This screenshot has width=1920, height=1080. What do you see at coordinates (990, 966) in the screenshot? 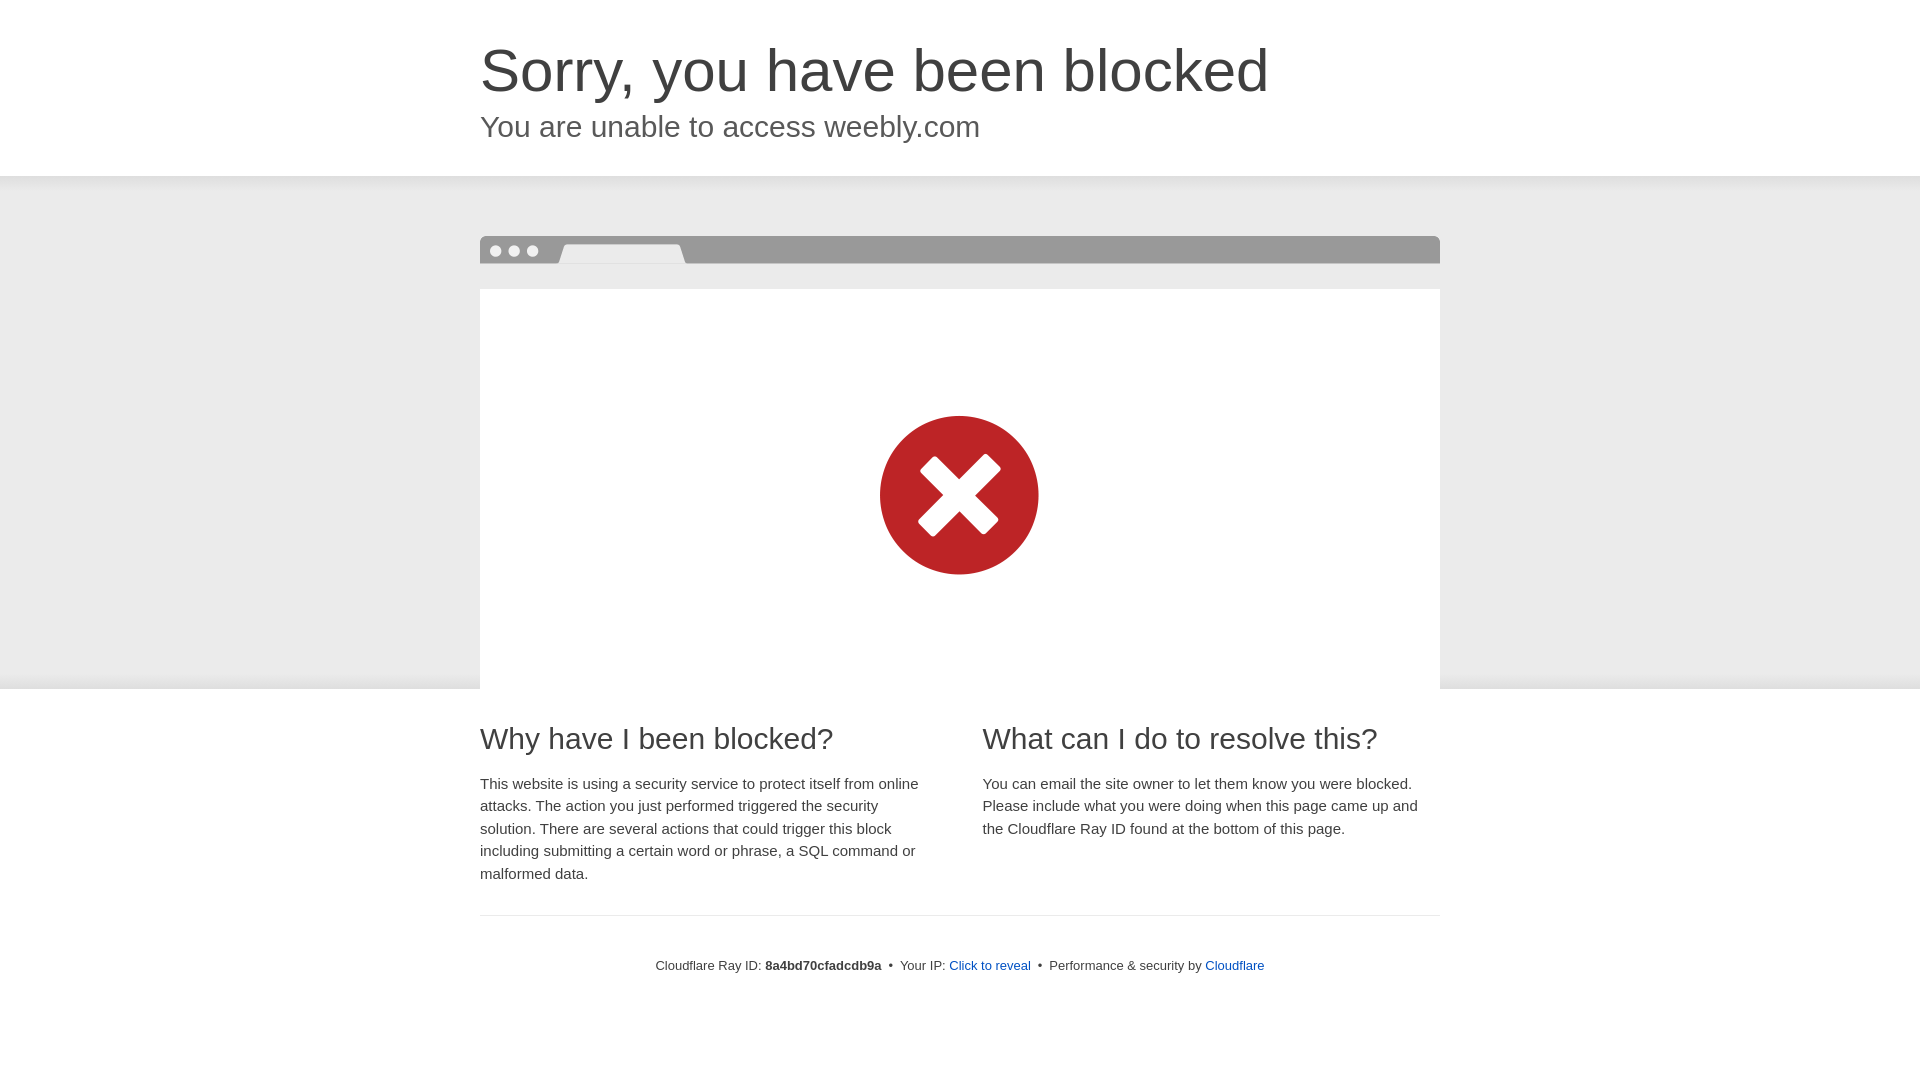
I see `Click to reveal` at bounding box center [990, 966].